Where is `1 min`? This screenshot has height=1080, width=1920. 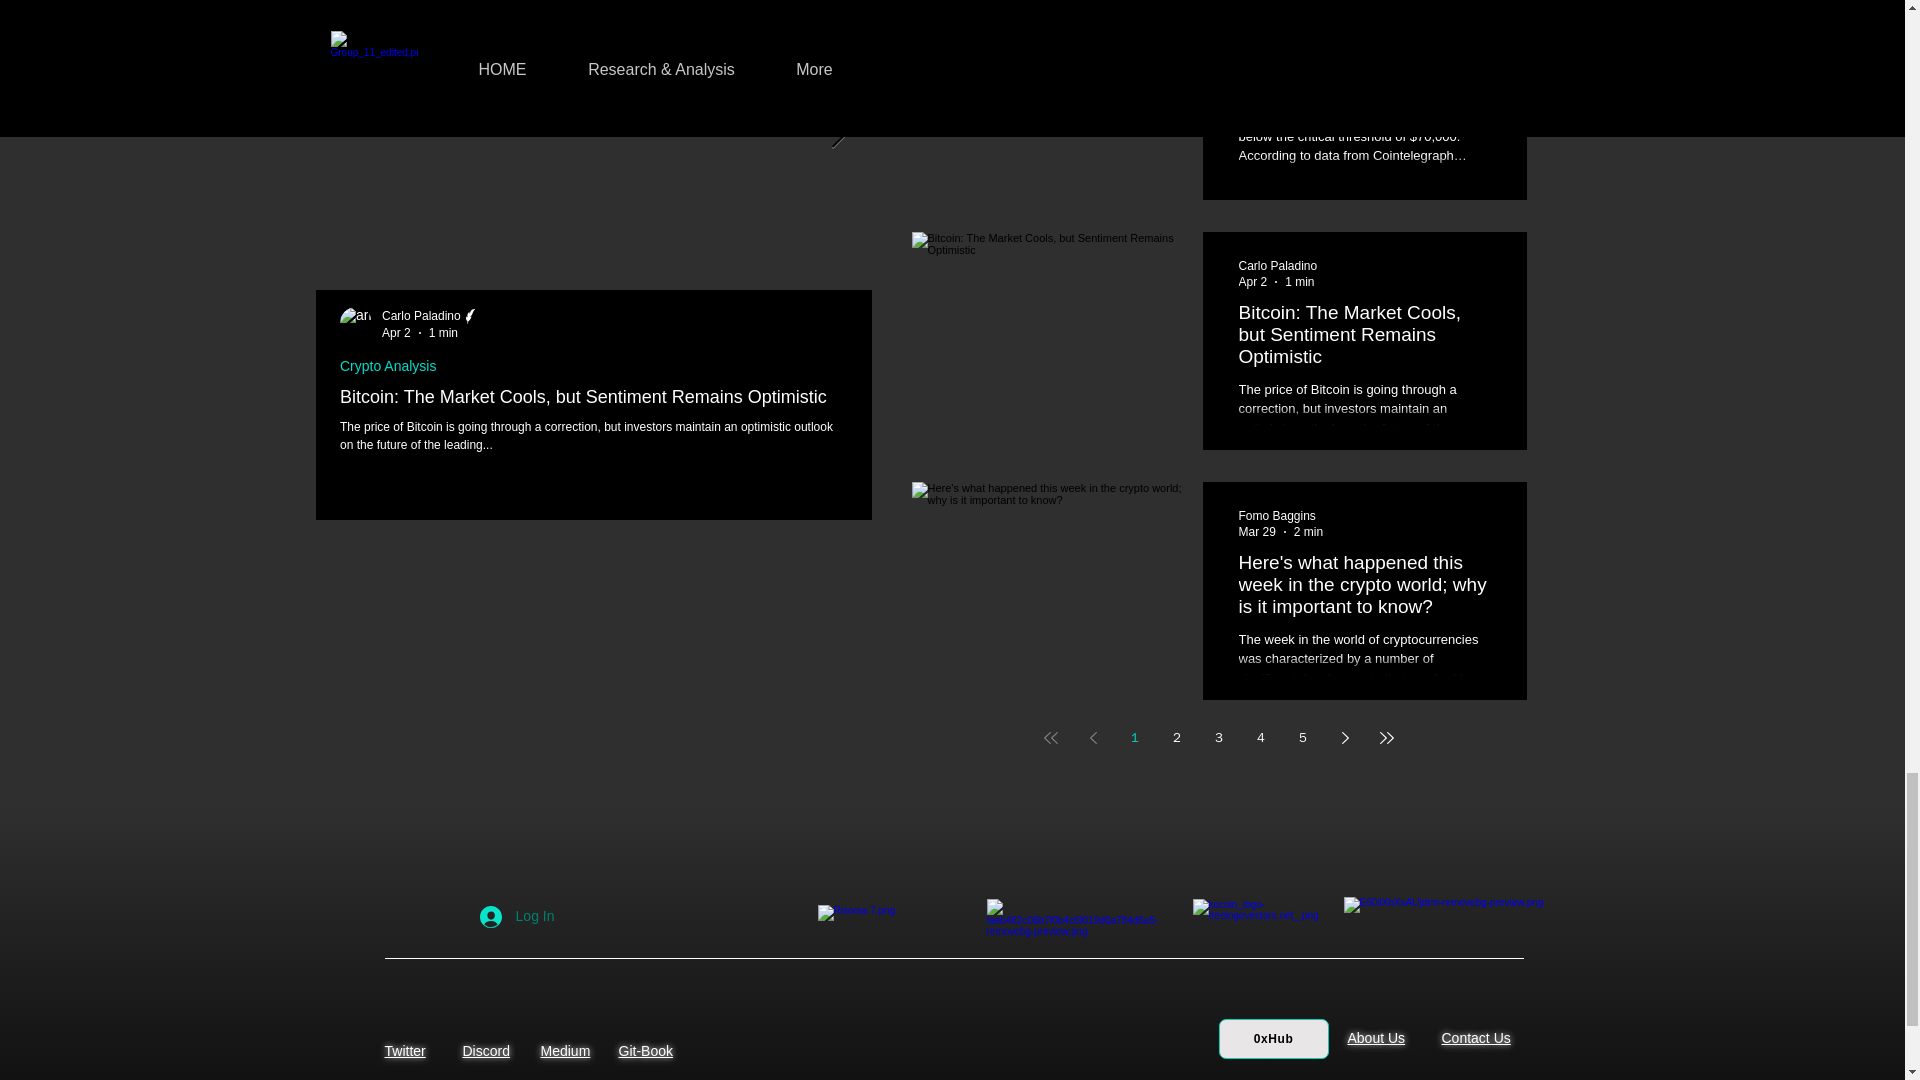 1 min is located at coordinates (1306, 31).